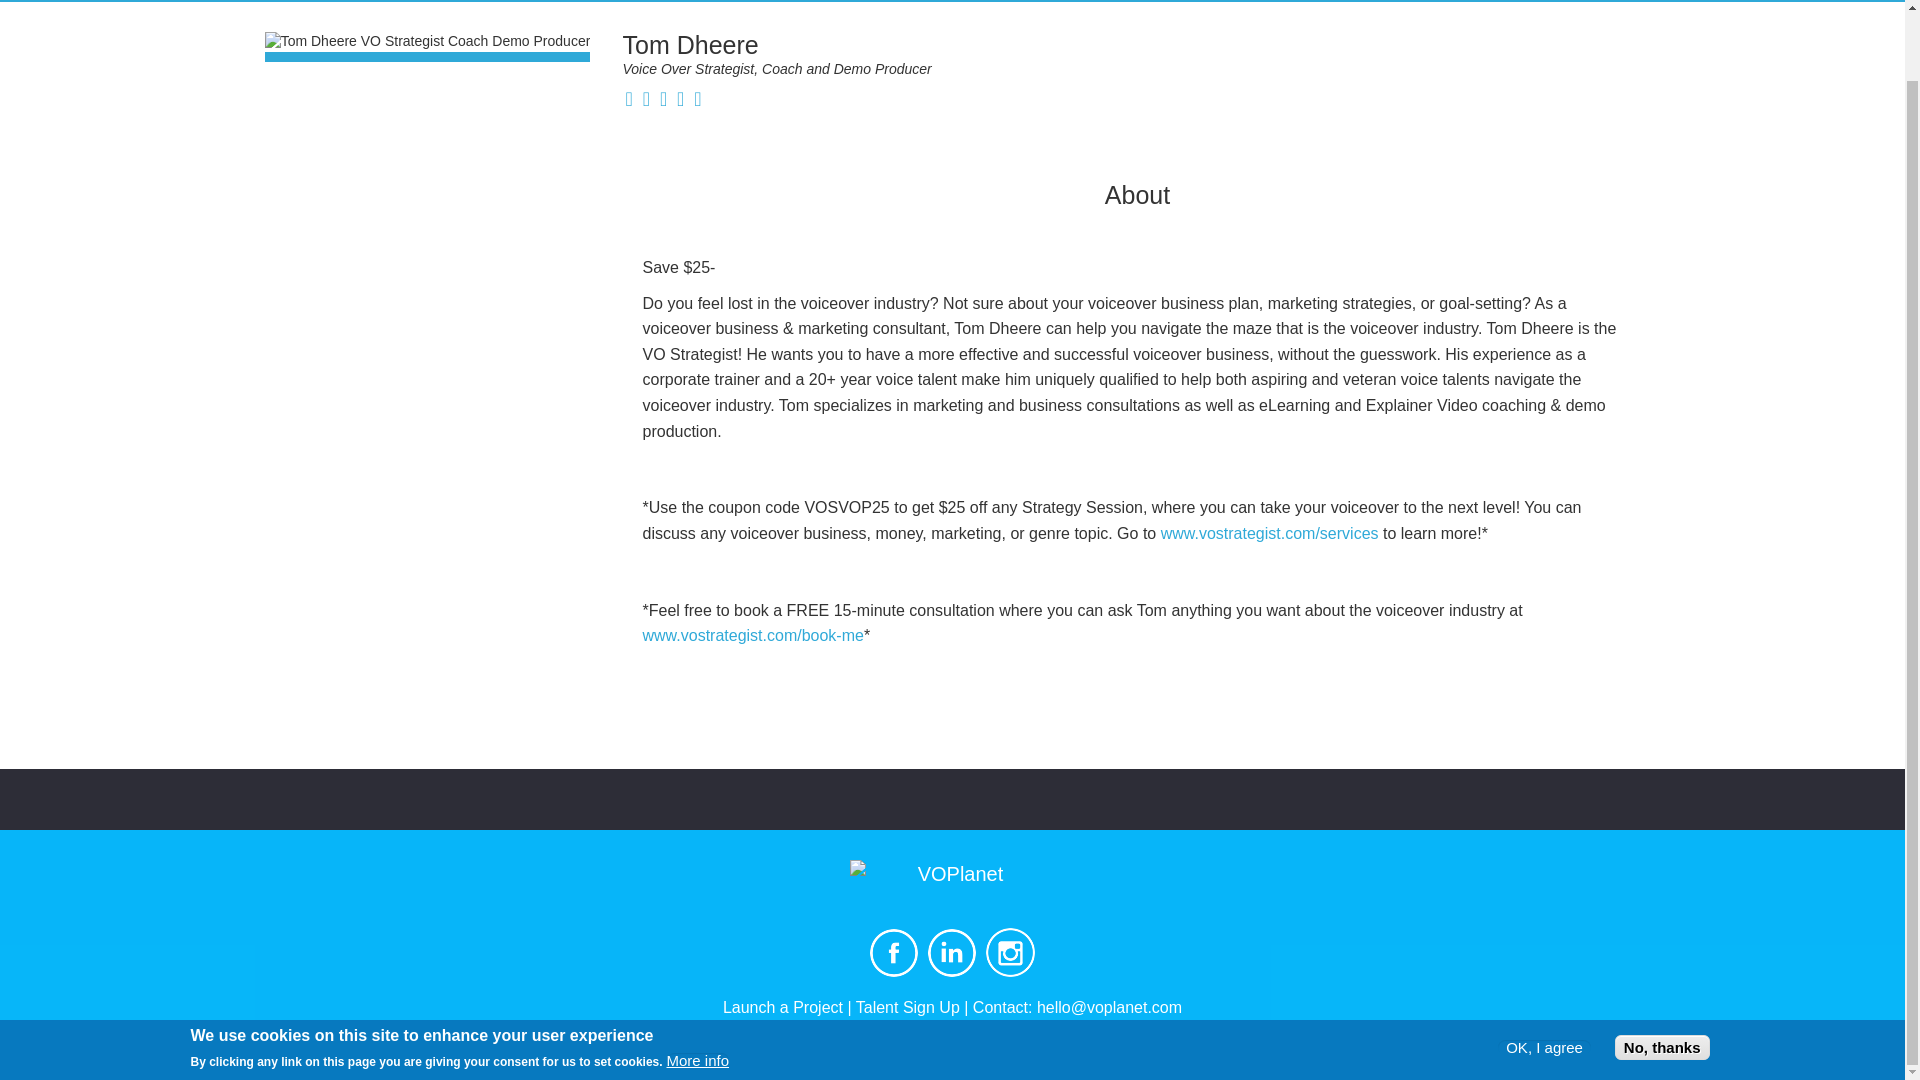 This screenshot has width=1920, height=1080. Describe the element at coordinates (1544, 974) in the screenshot. I see `OK, I agree` at that location.